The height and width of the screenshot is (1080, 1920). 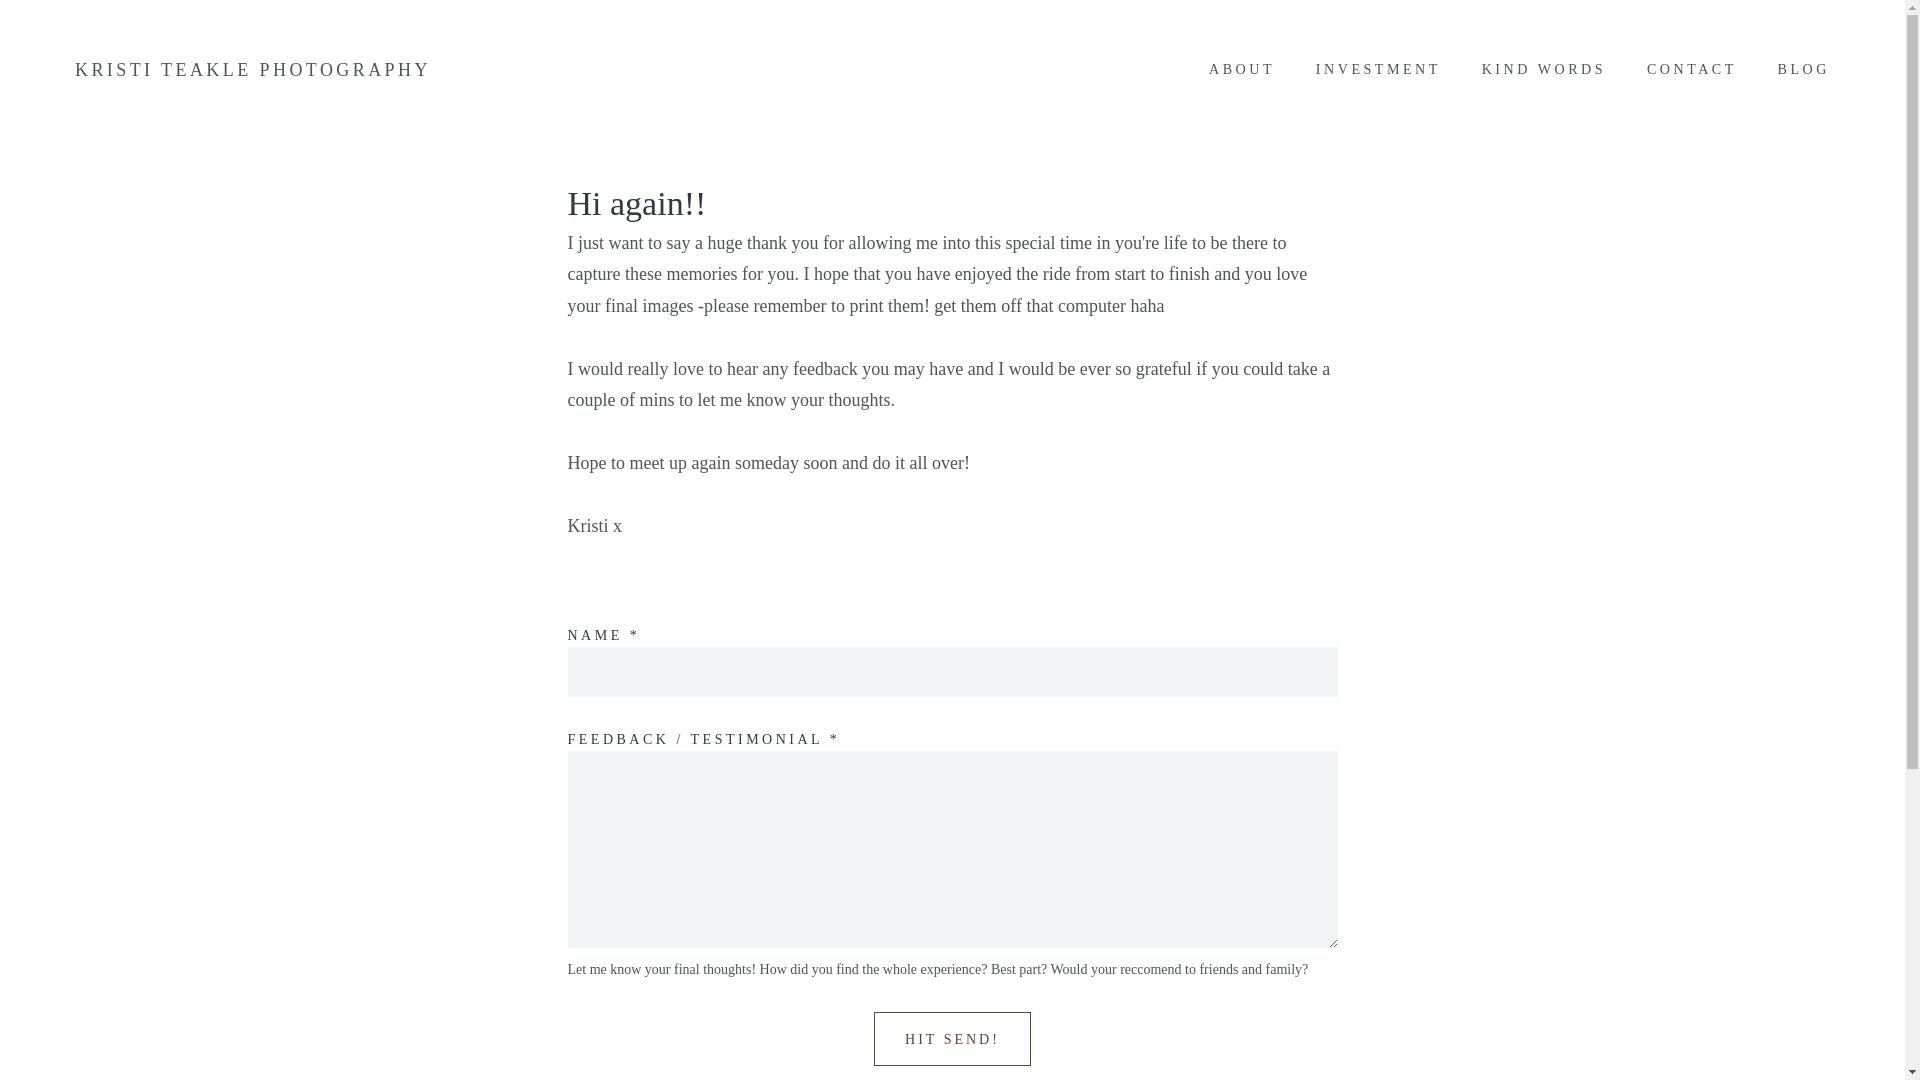 What do you see at coordinates (1377, 70) in the screenshot?
I see `INVESTMENT` at bounding box center [1377, 70].